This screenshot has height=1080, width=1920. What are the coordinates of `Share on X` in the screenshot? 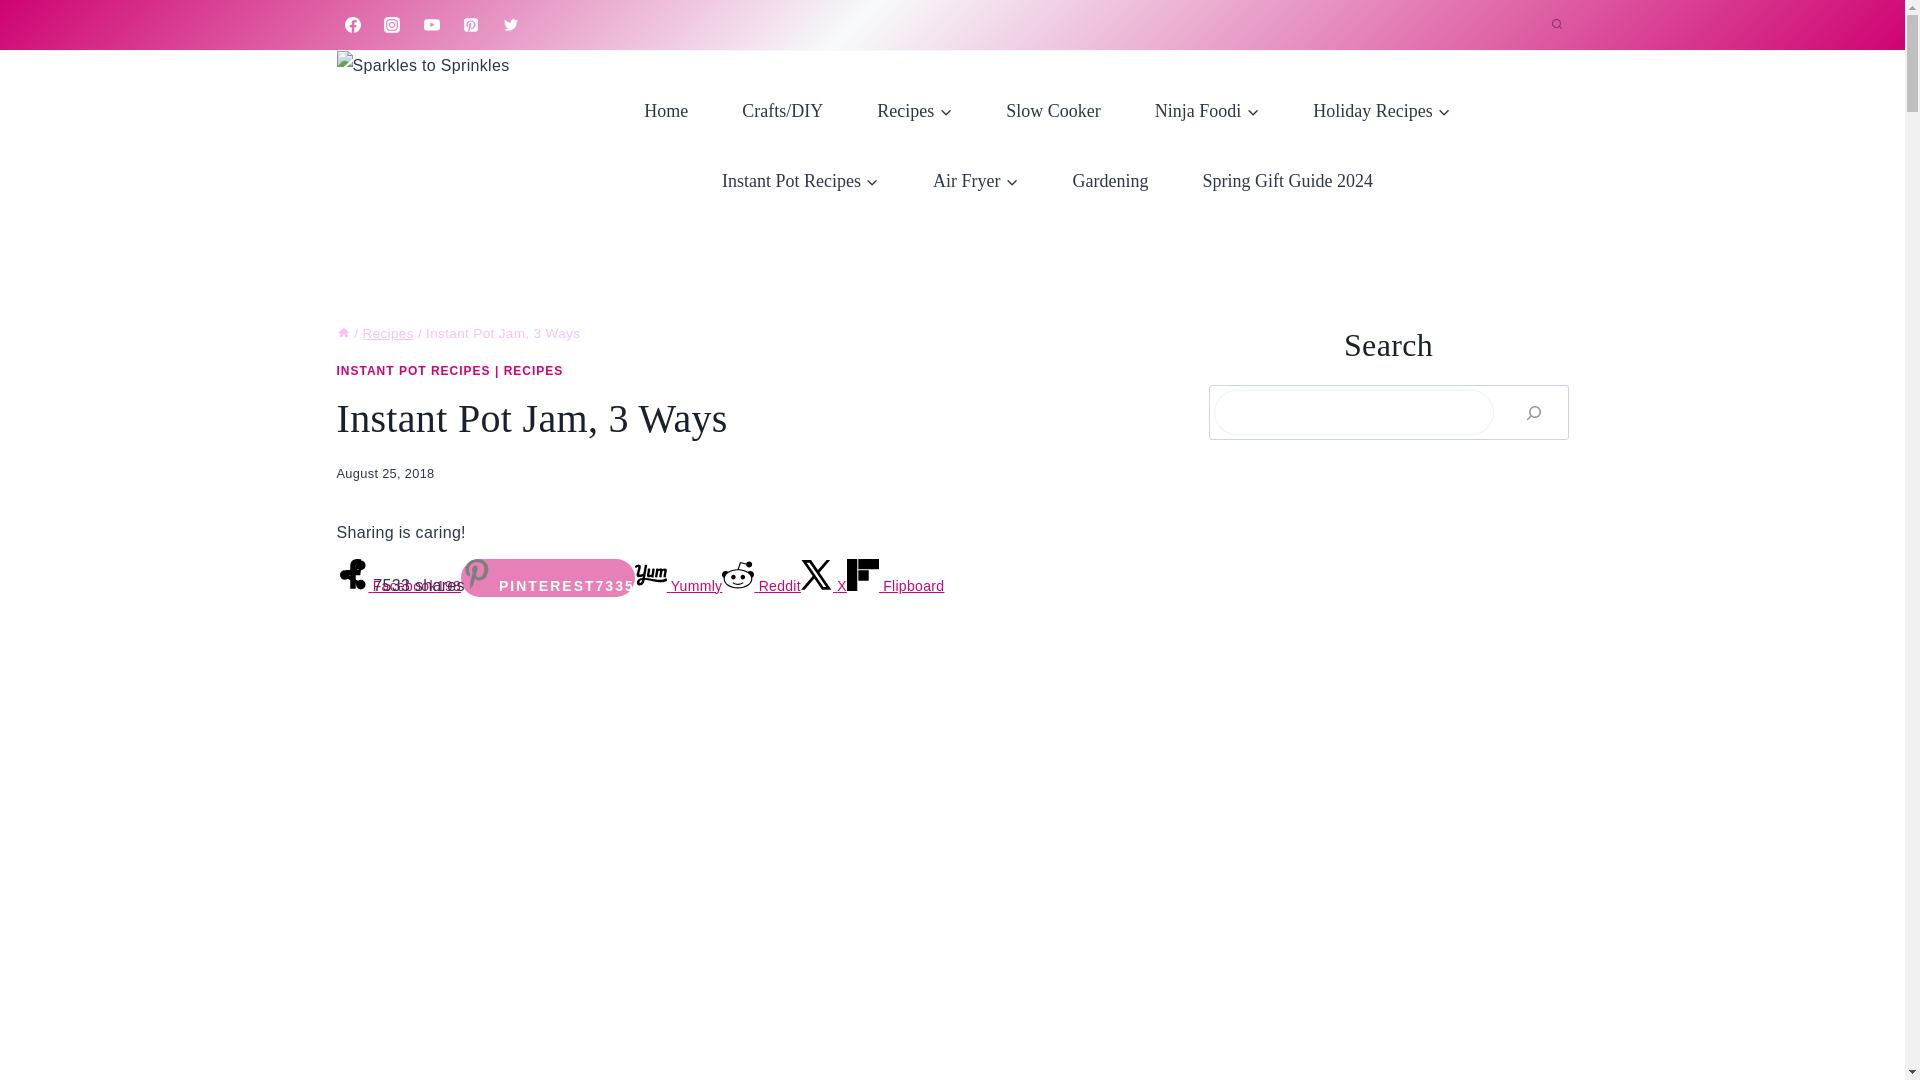 It's located at (823, 586).